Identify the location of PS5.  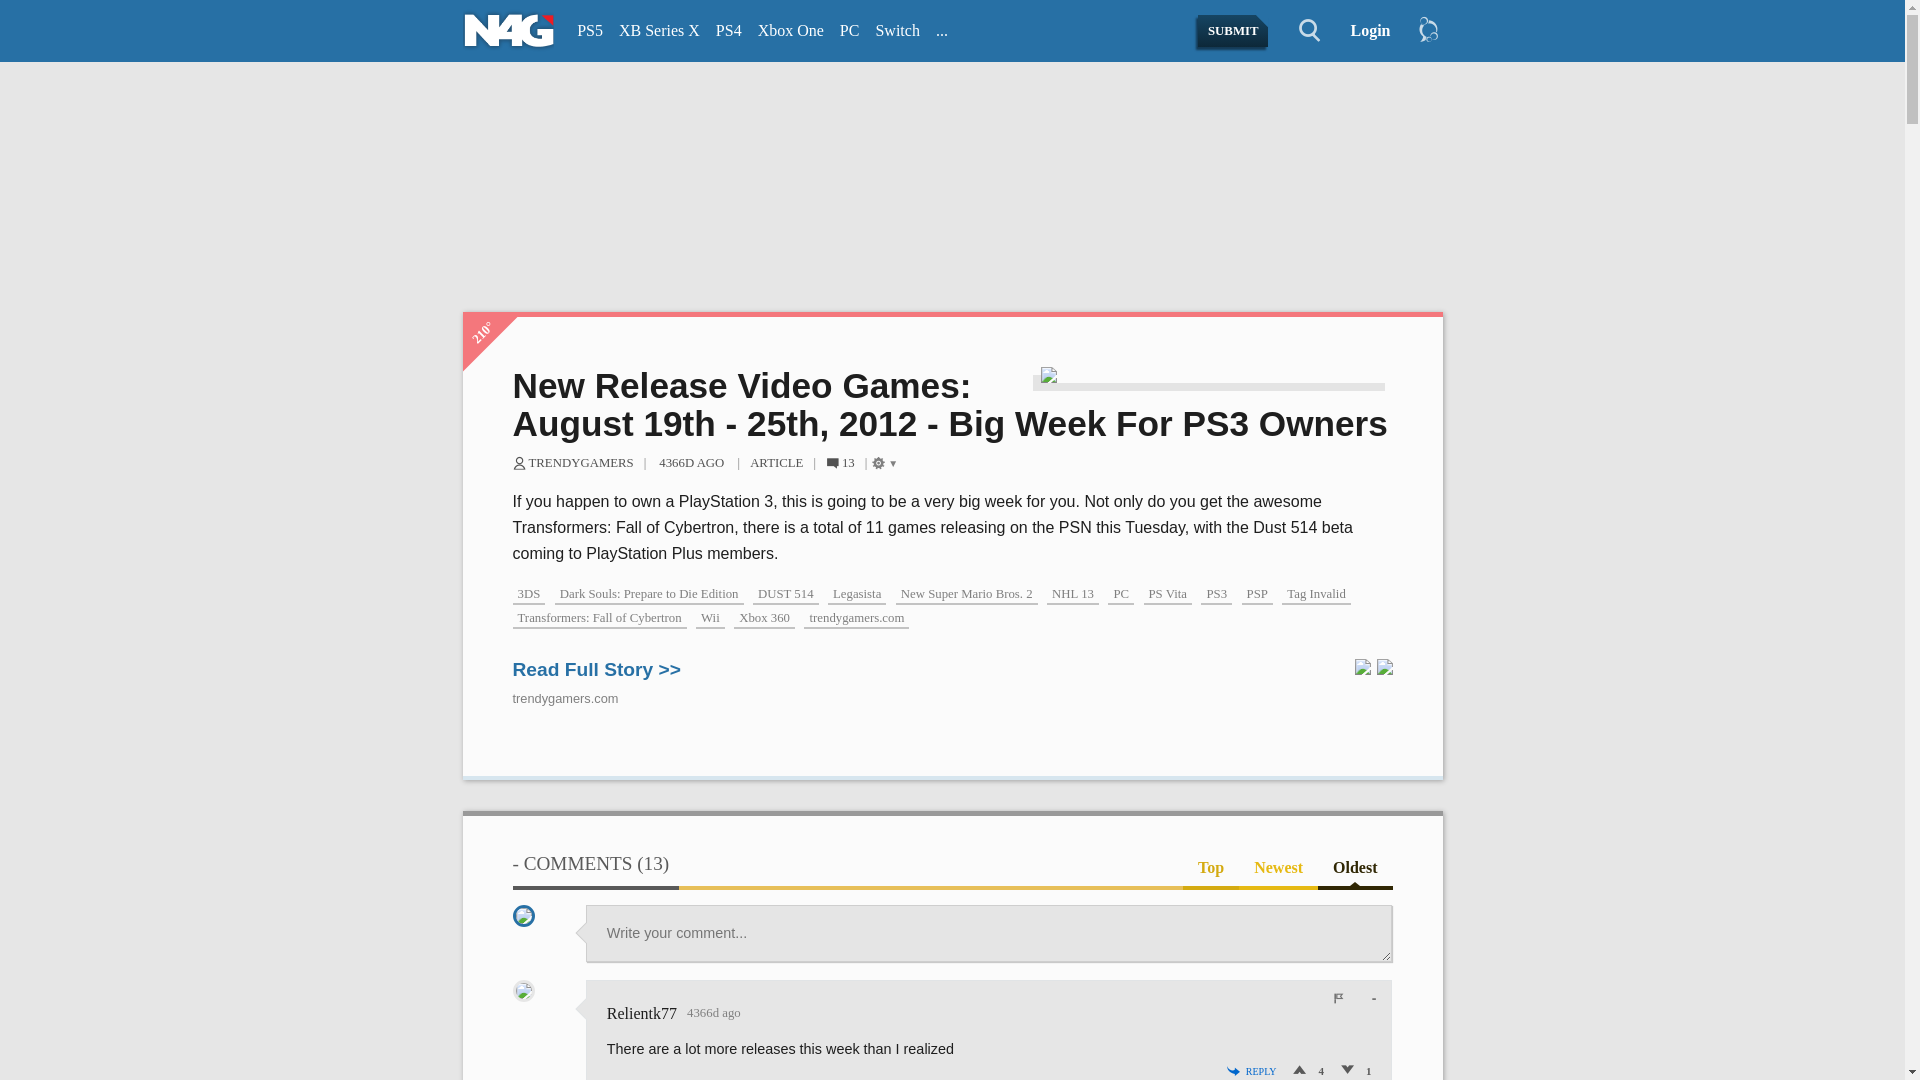
(589, 32).